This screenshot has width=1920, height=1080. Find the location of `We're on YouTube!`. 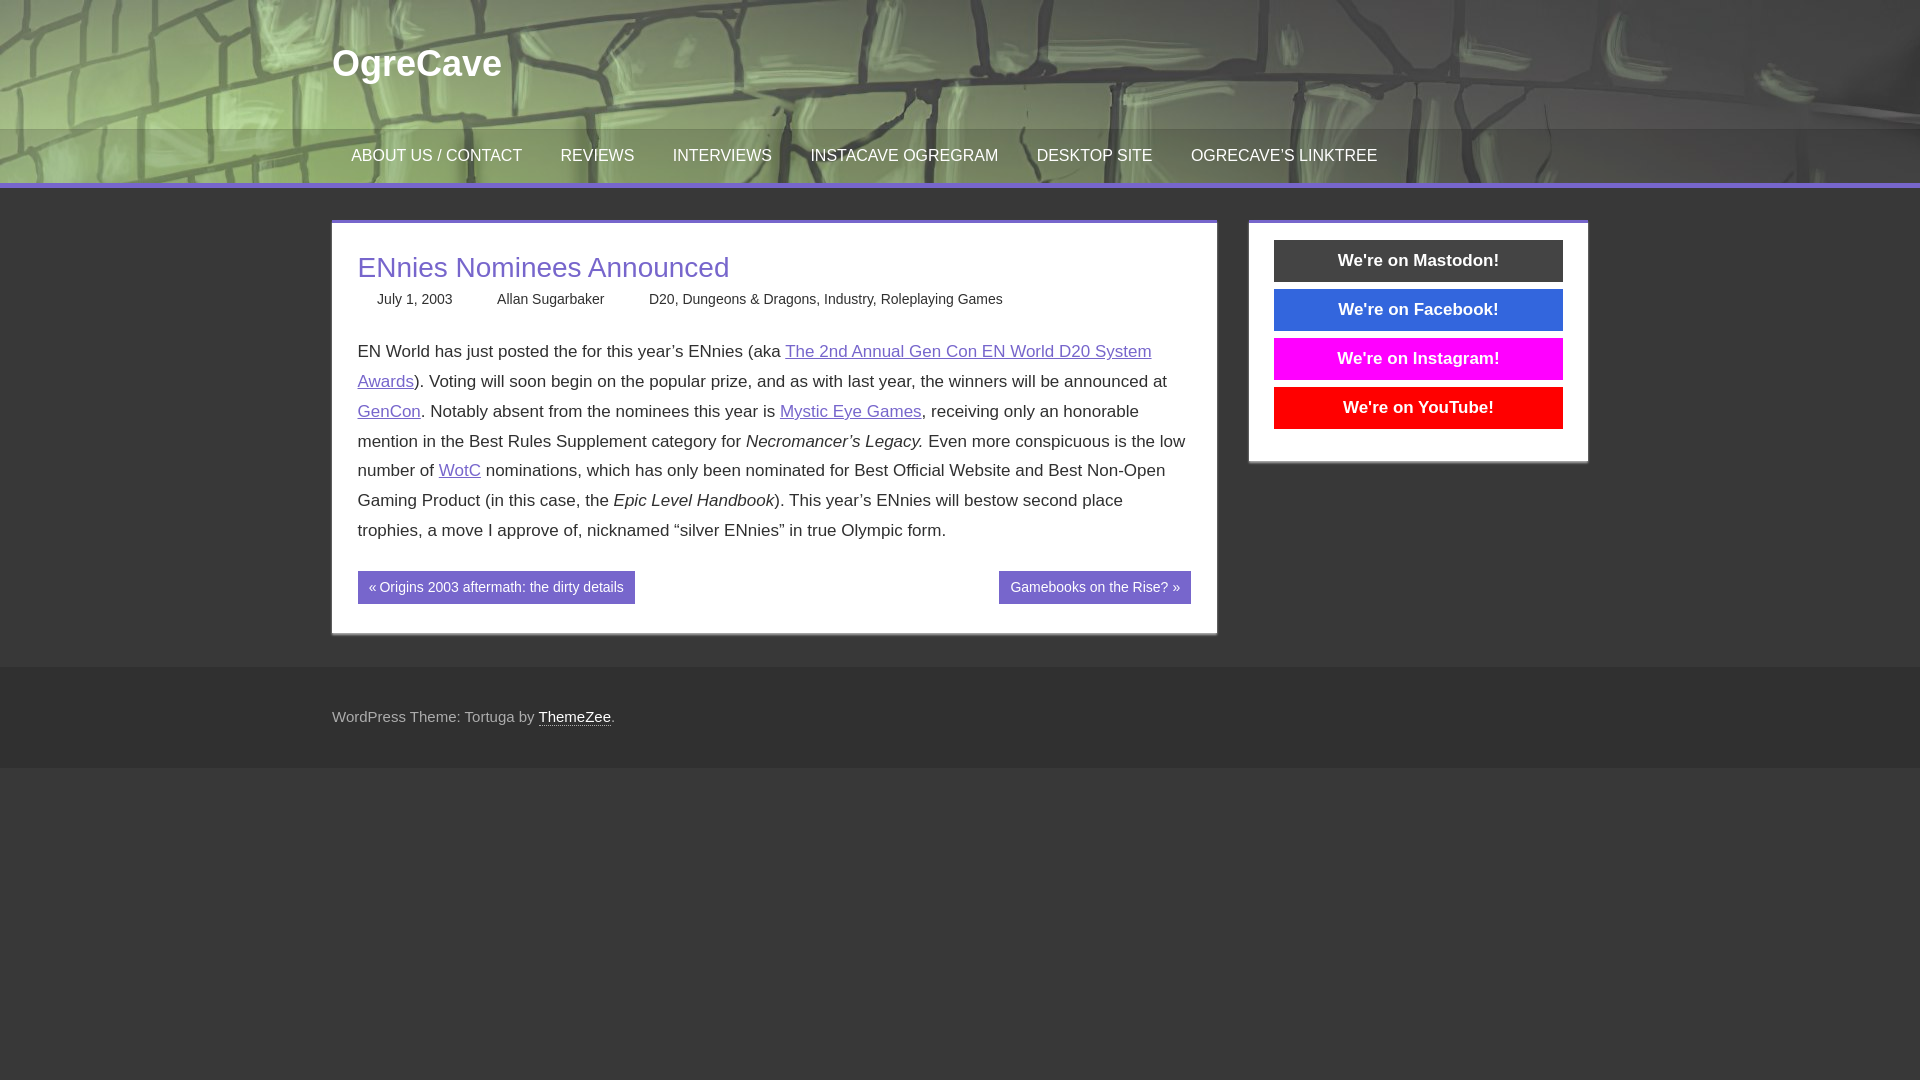

We're on YouTube! is located at coordinates (596, 155).